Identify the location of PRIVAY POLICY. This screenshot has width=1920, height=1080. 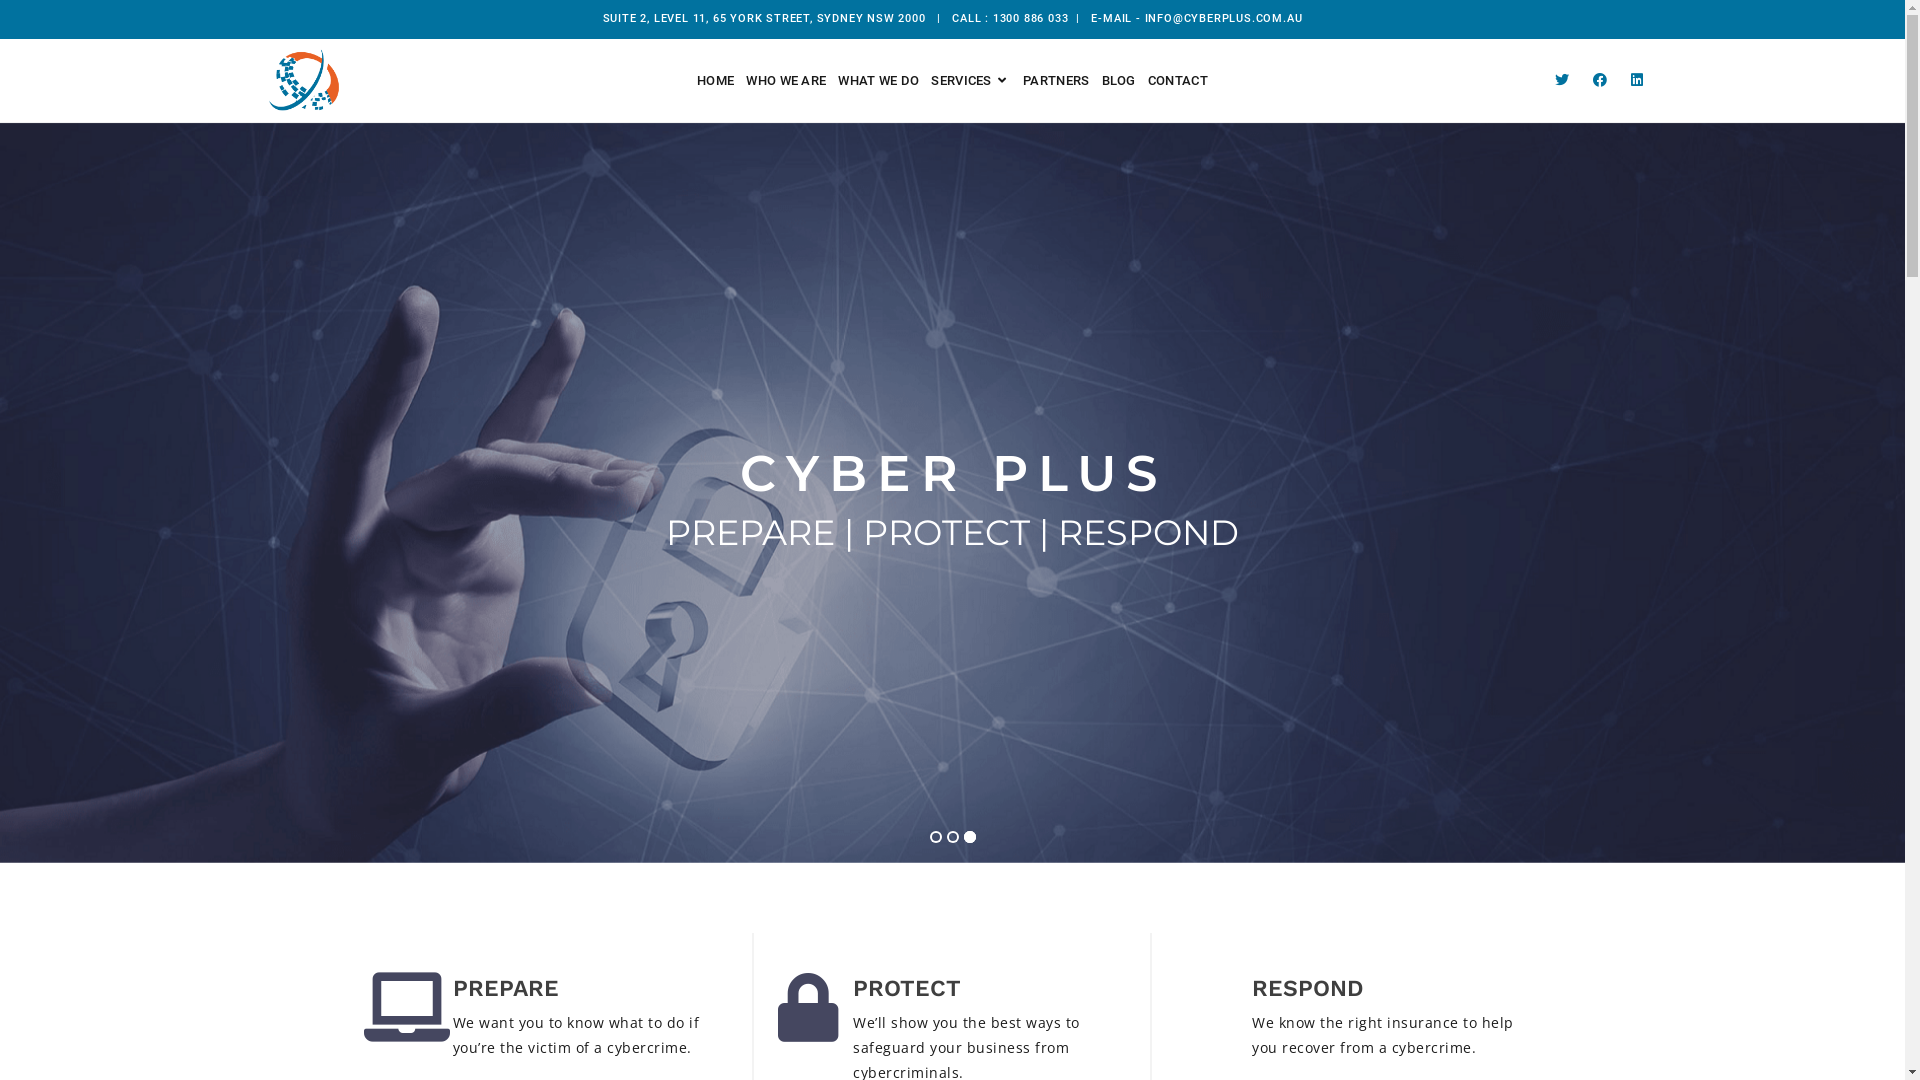
(1594, 1049).